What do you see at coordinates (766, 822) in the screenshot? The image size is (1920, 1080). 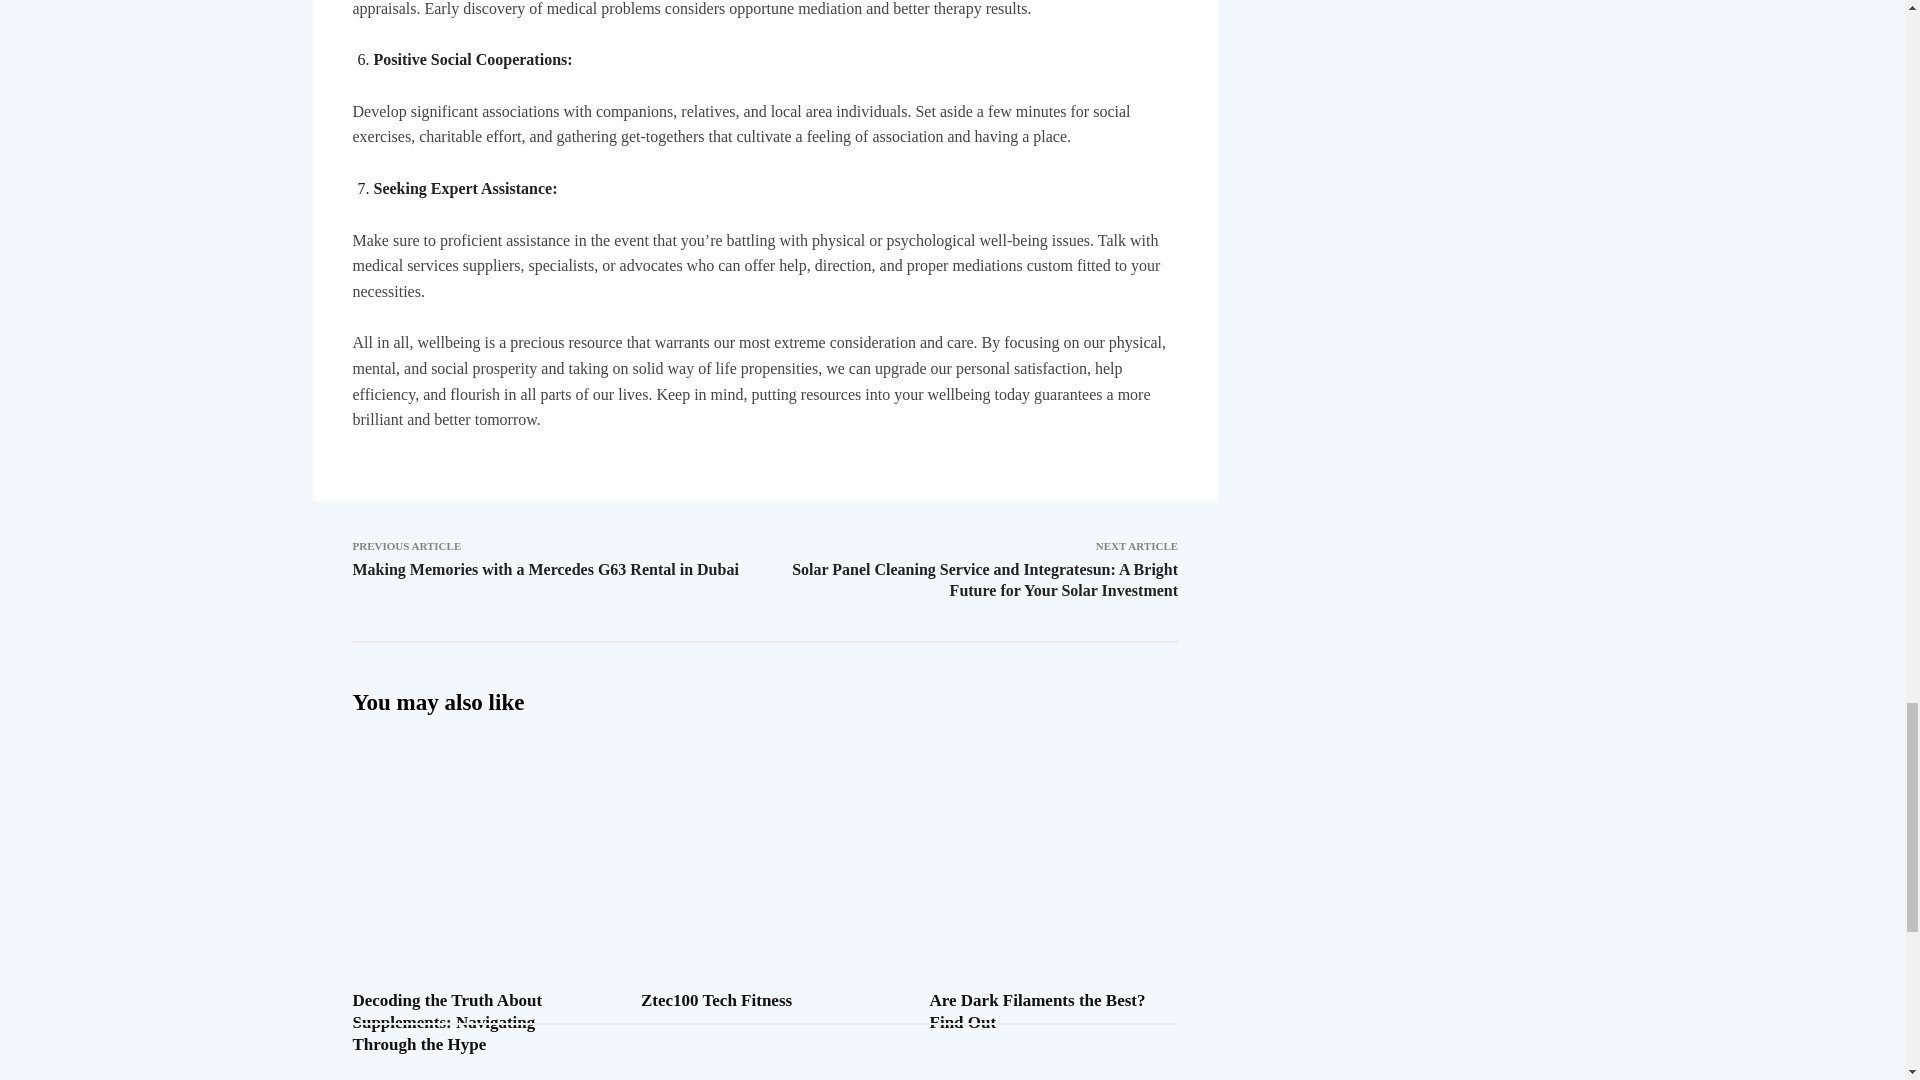 I see `Ztec100 Tech Fitness` at bounding box center [766, 822].